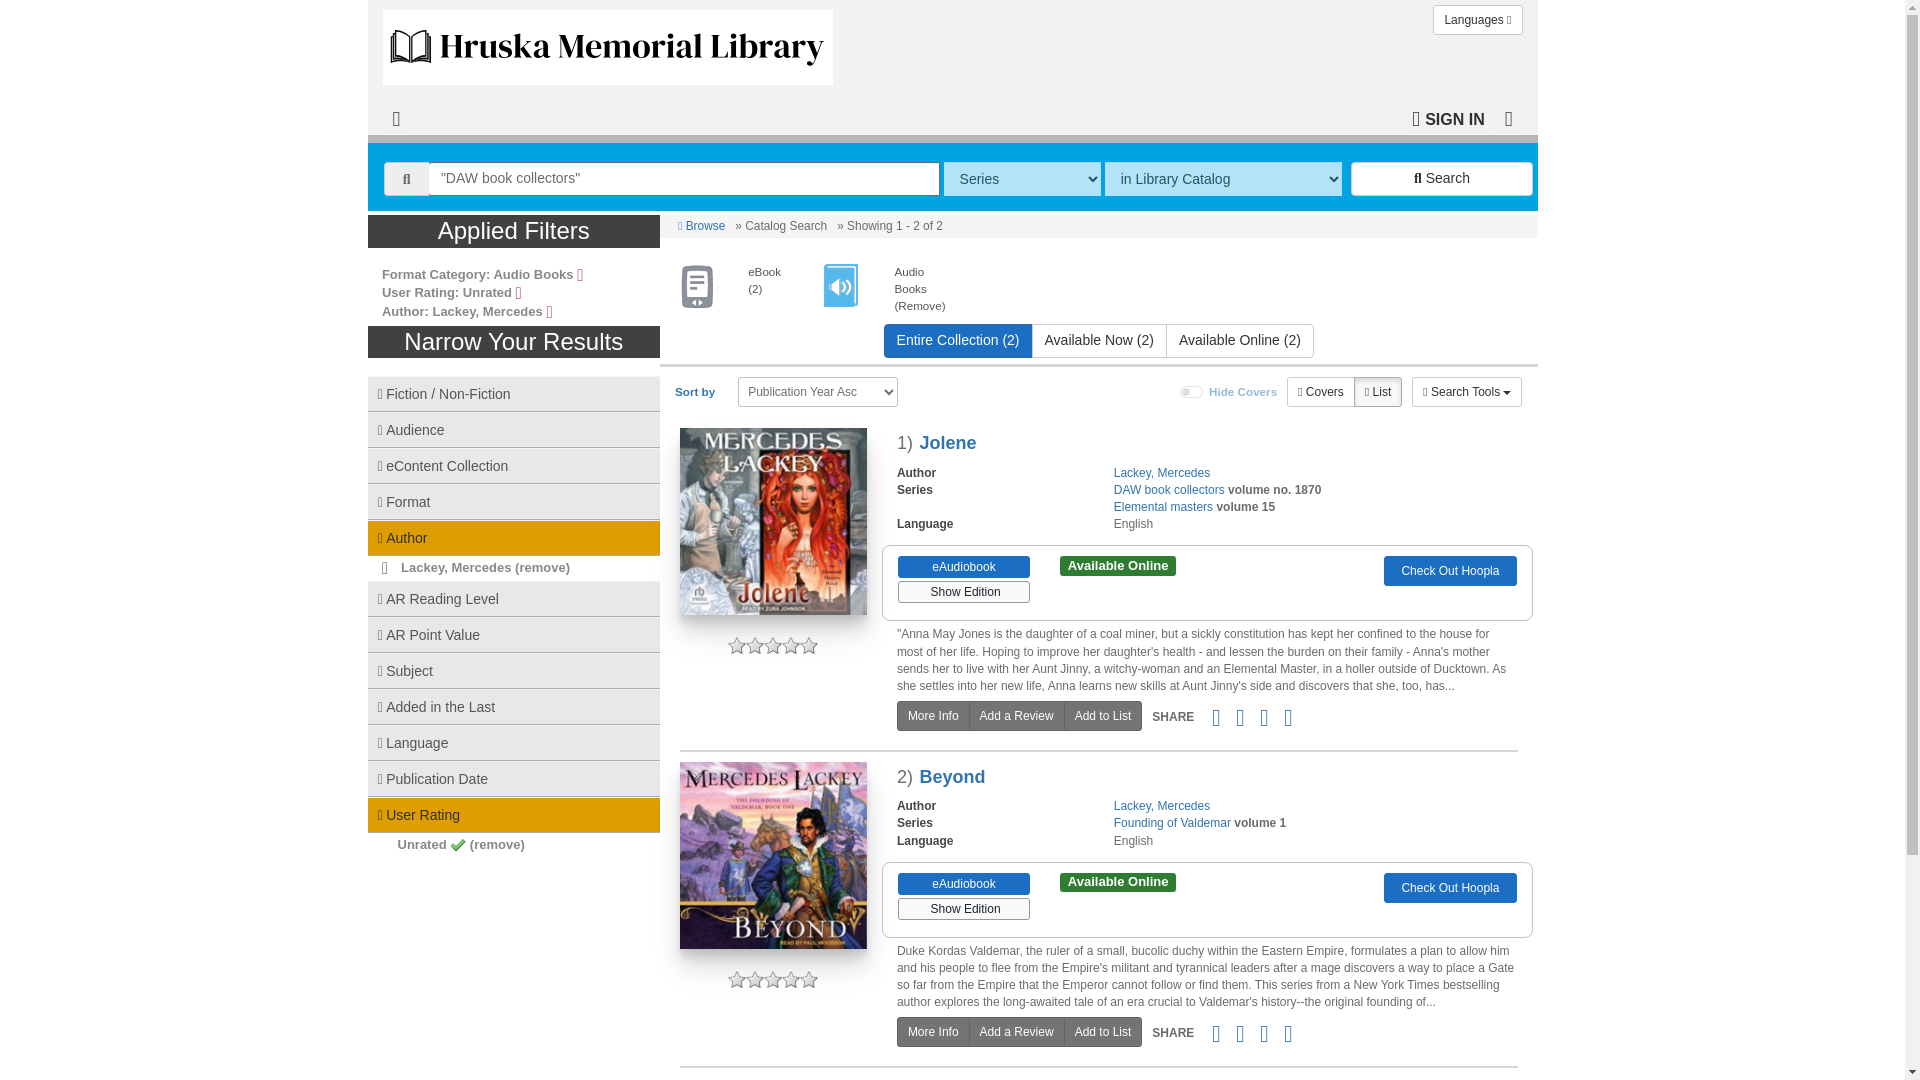 The width and height of the screenshot is (1920, 1080). I want to click on Lists, so click(1377, 392).